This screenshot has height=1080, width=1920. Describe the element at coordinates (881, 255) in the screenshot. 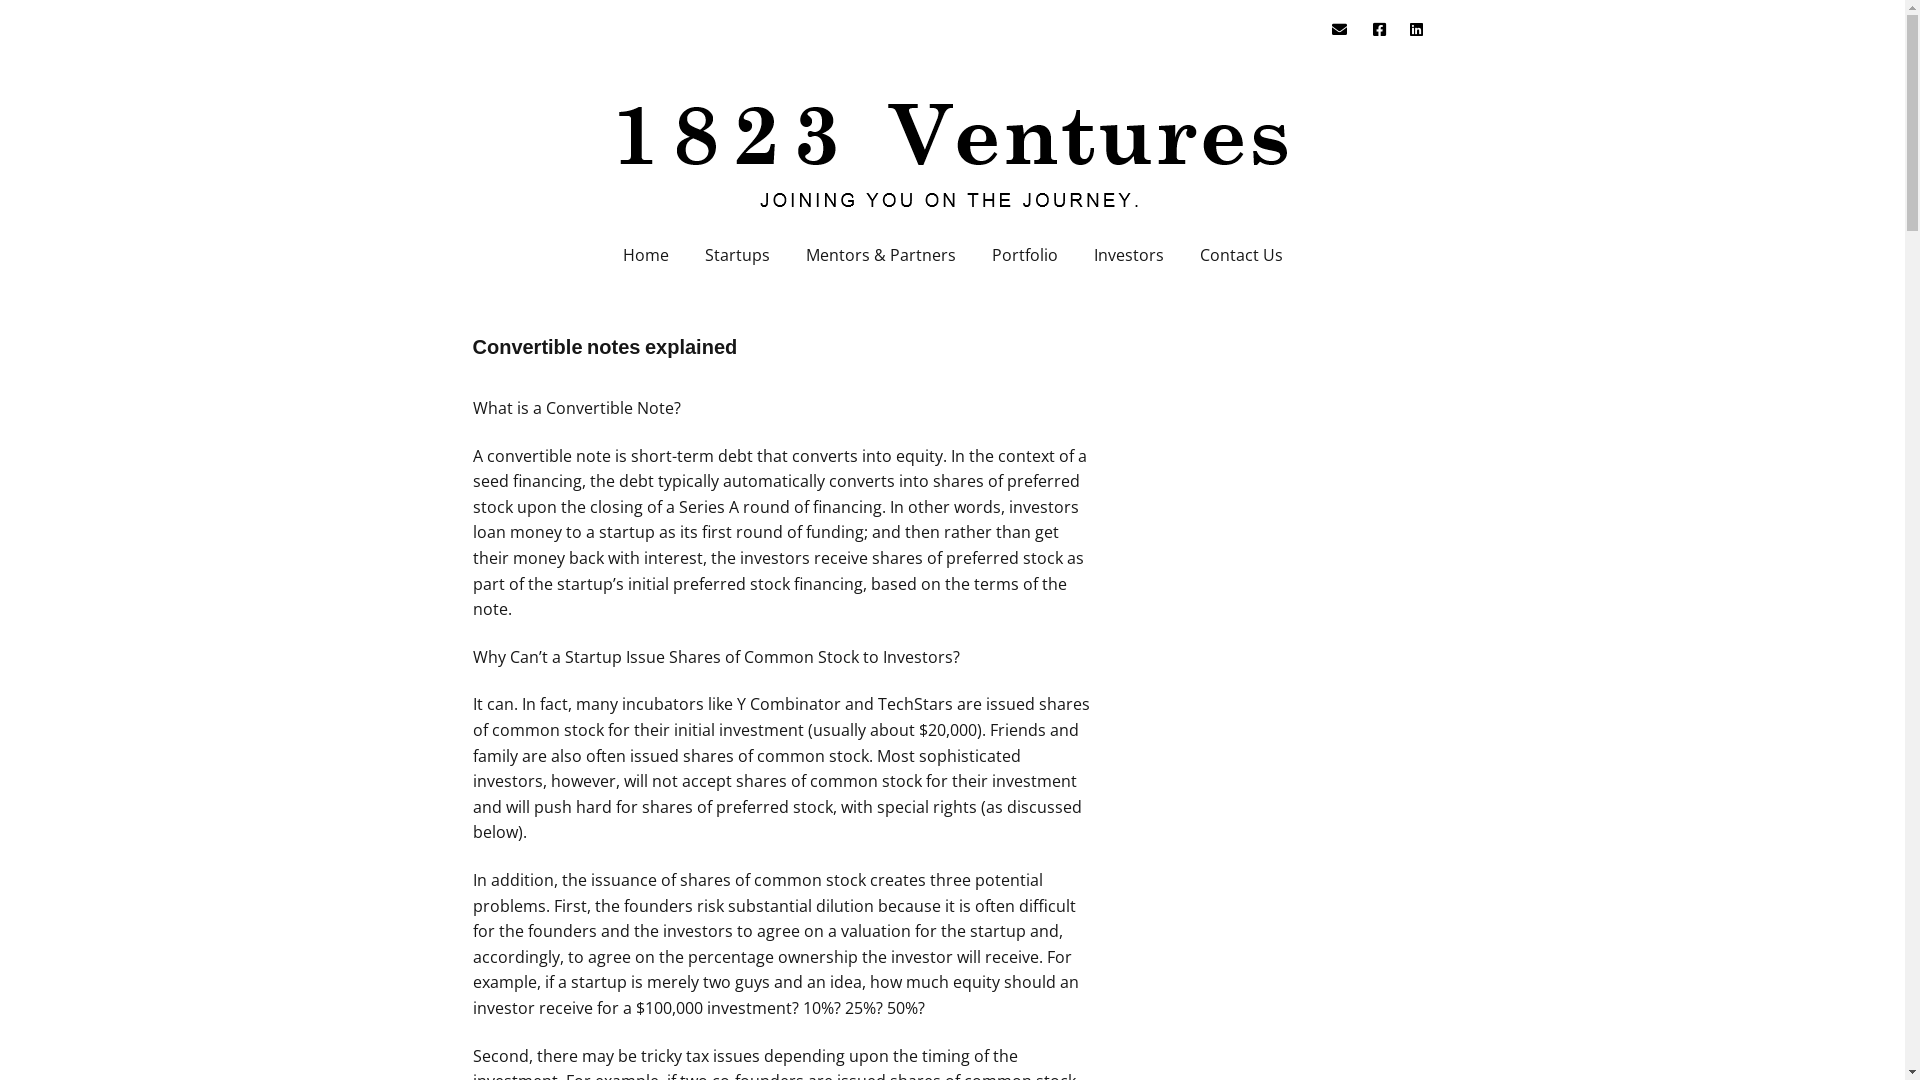

I see `Mentors & Partners` at that location.